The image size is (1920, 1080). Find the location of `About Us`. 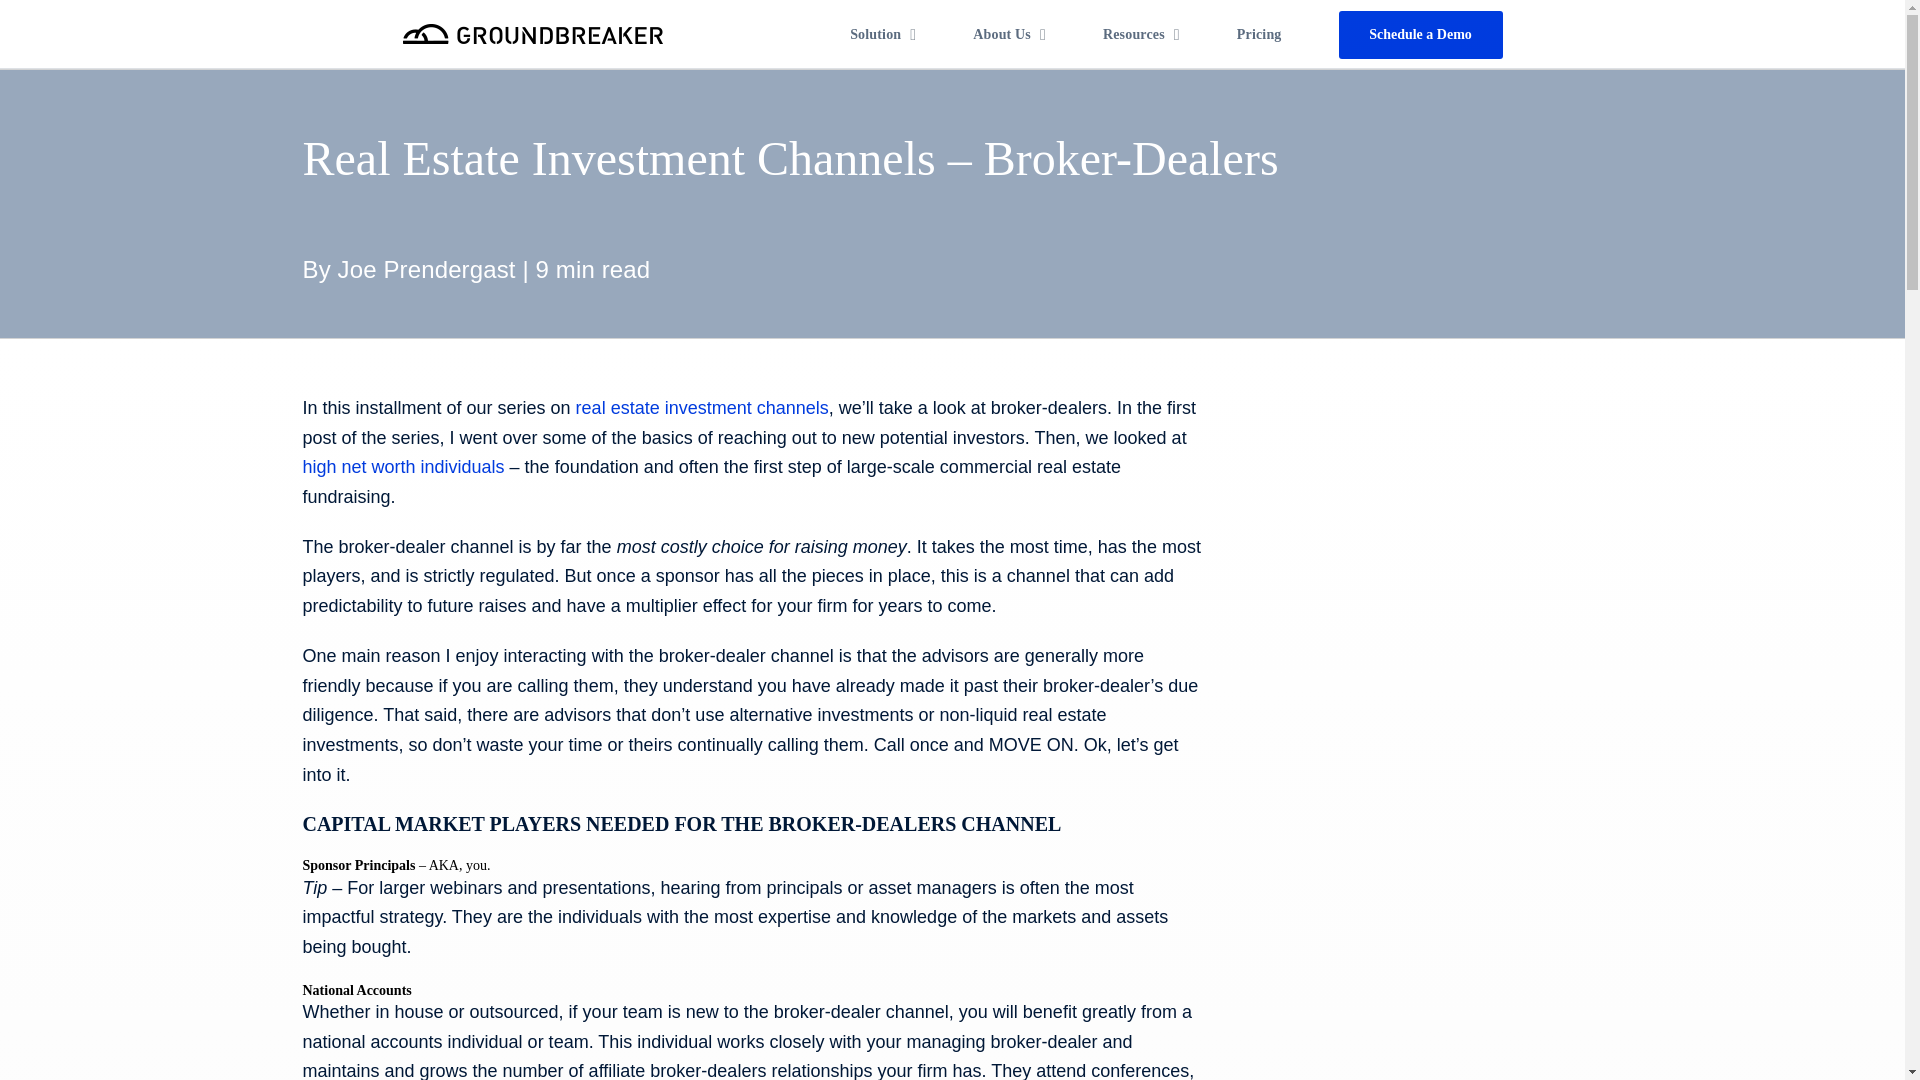

About Us is located at coordinates (1010, 34).